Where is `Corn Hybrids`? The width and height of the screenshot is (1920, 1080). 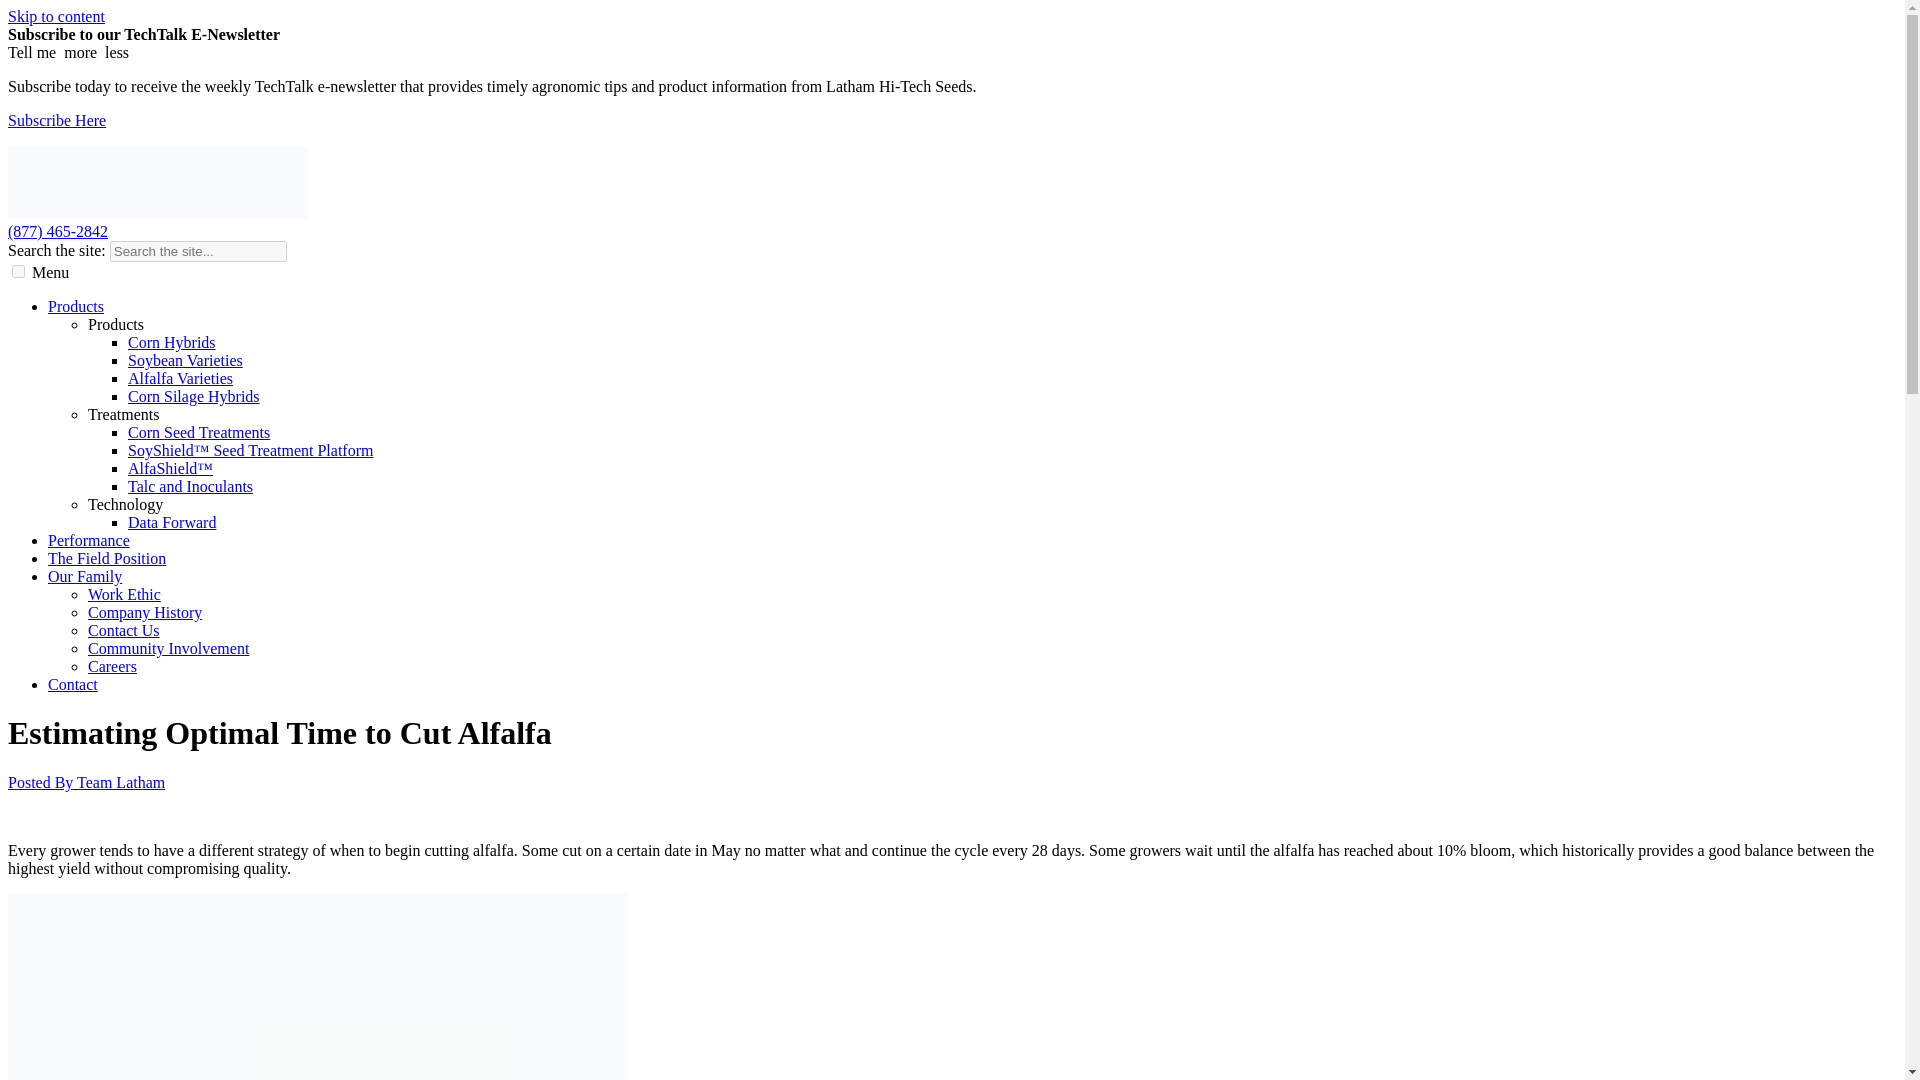 Corn Hybrids is located at coordinates (172, 342).